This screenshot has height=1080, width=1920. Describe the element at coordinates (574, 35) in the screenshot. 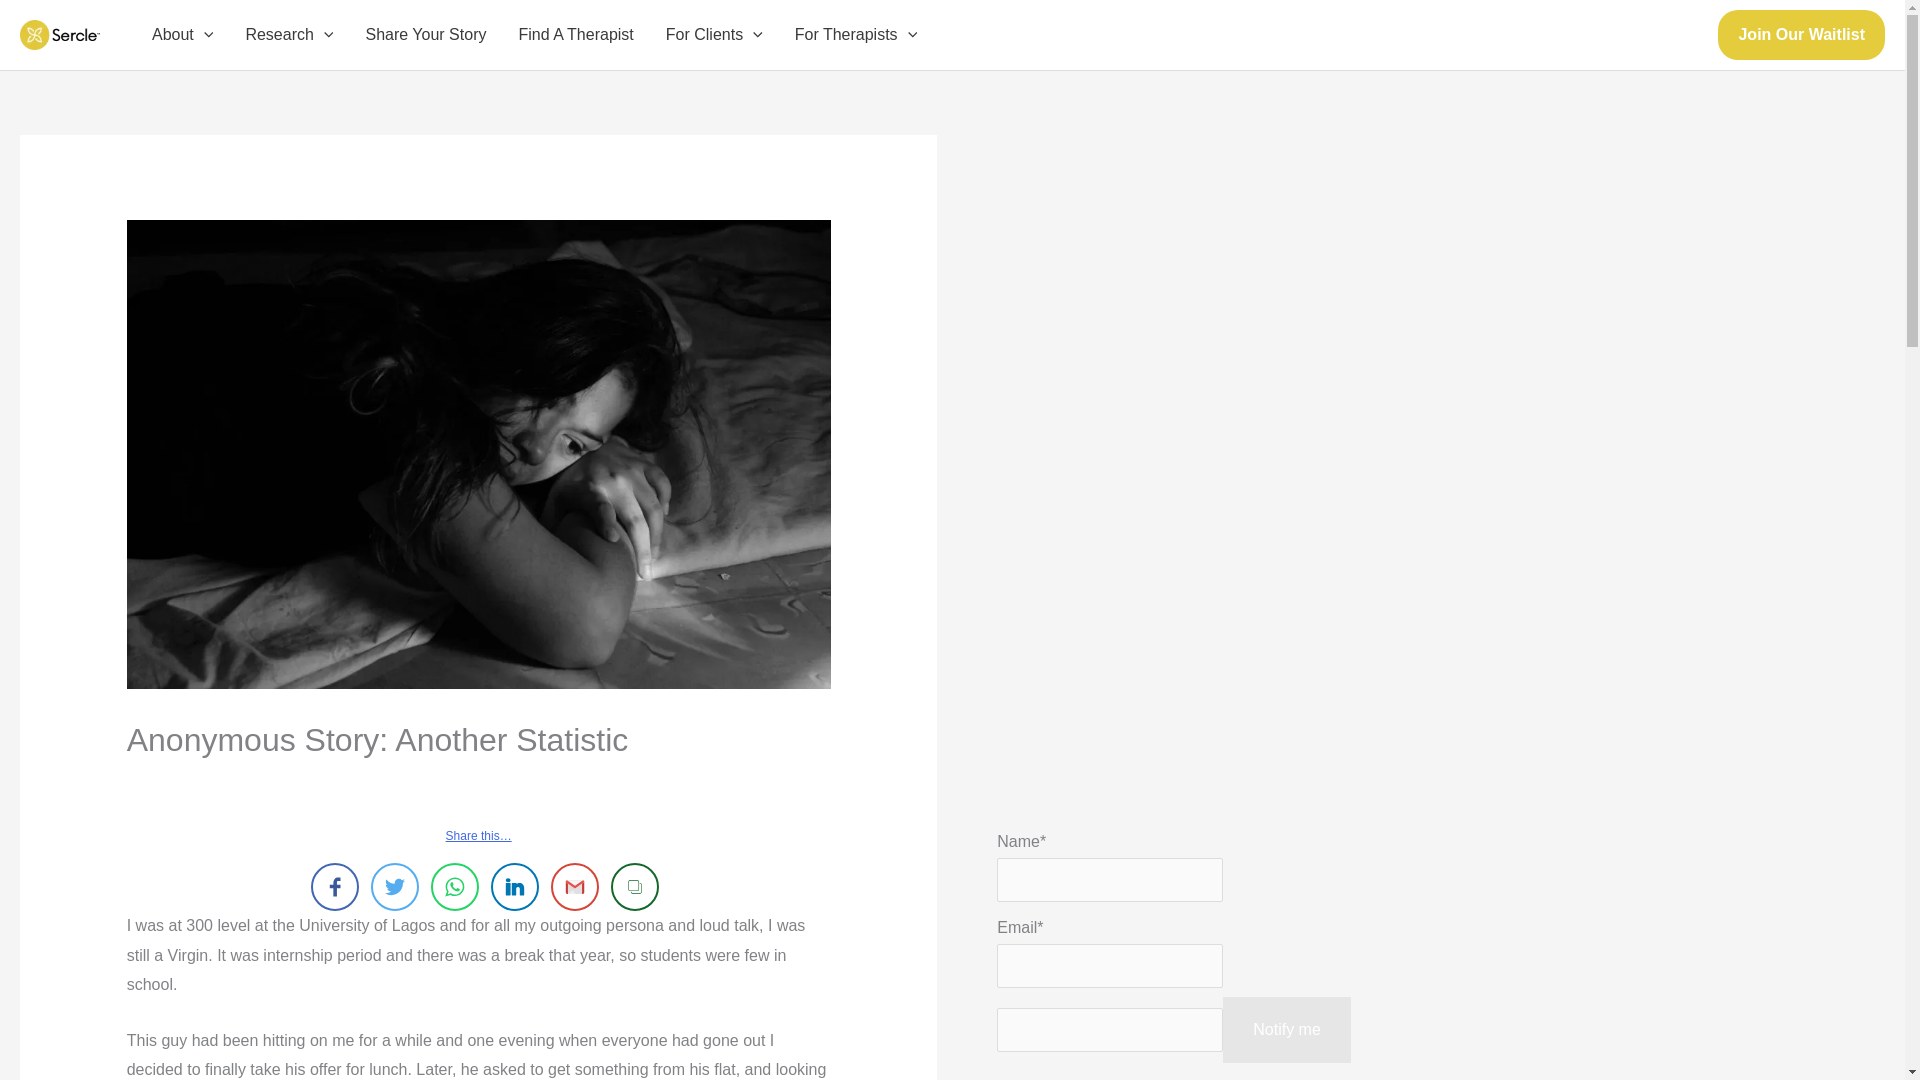

I see `Find A Therapist` at that location.